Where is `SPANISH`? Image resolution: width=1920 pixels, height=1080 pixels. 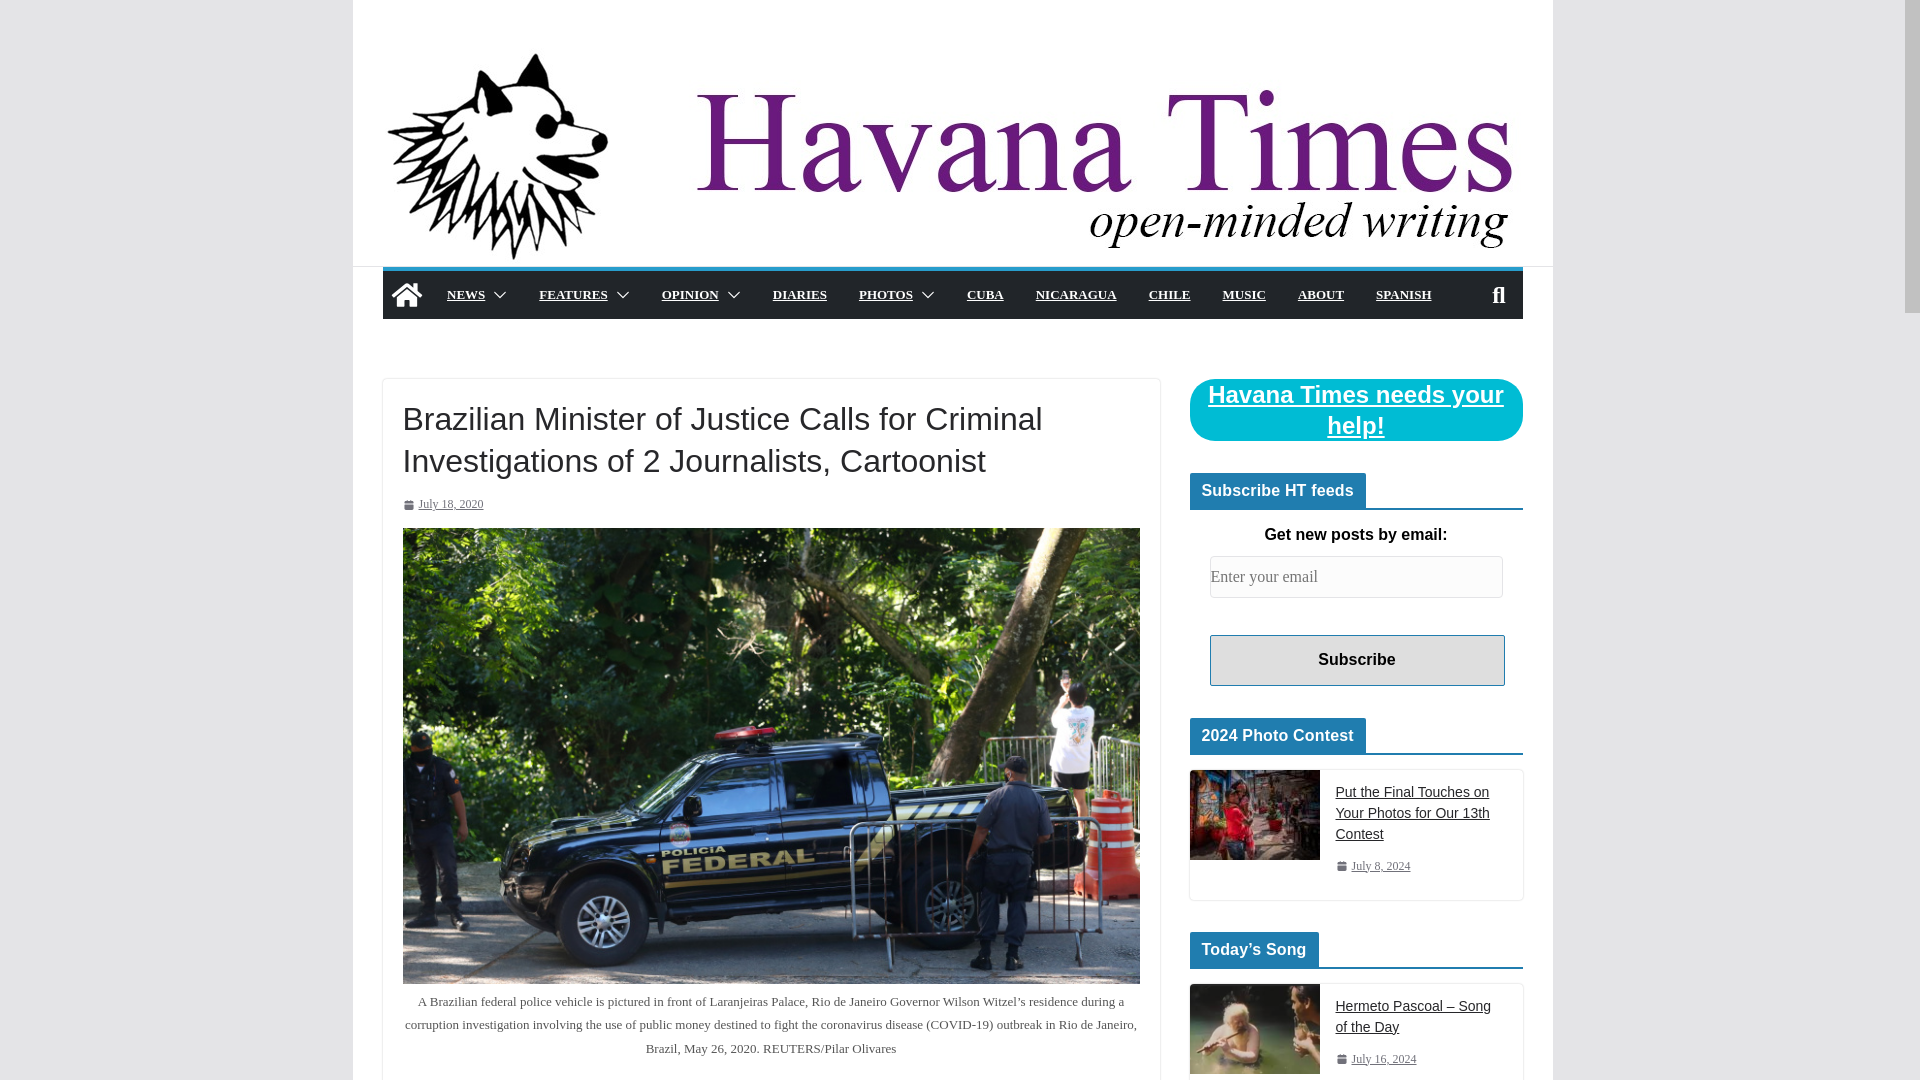 SPANISH is located at coordinates (1403, 294).